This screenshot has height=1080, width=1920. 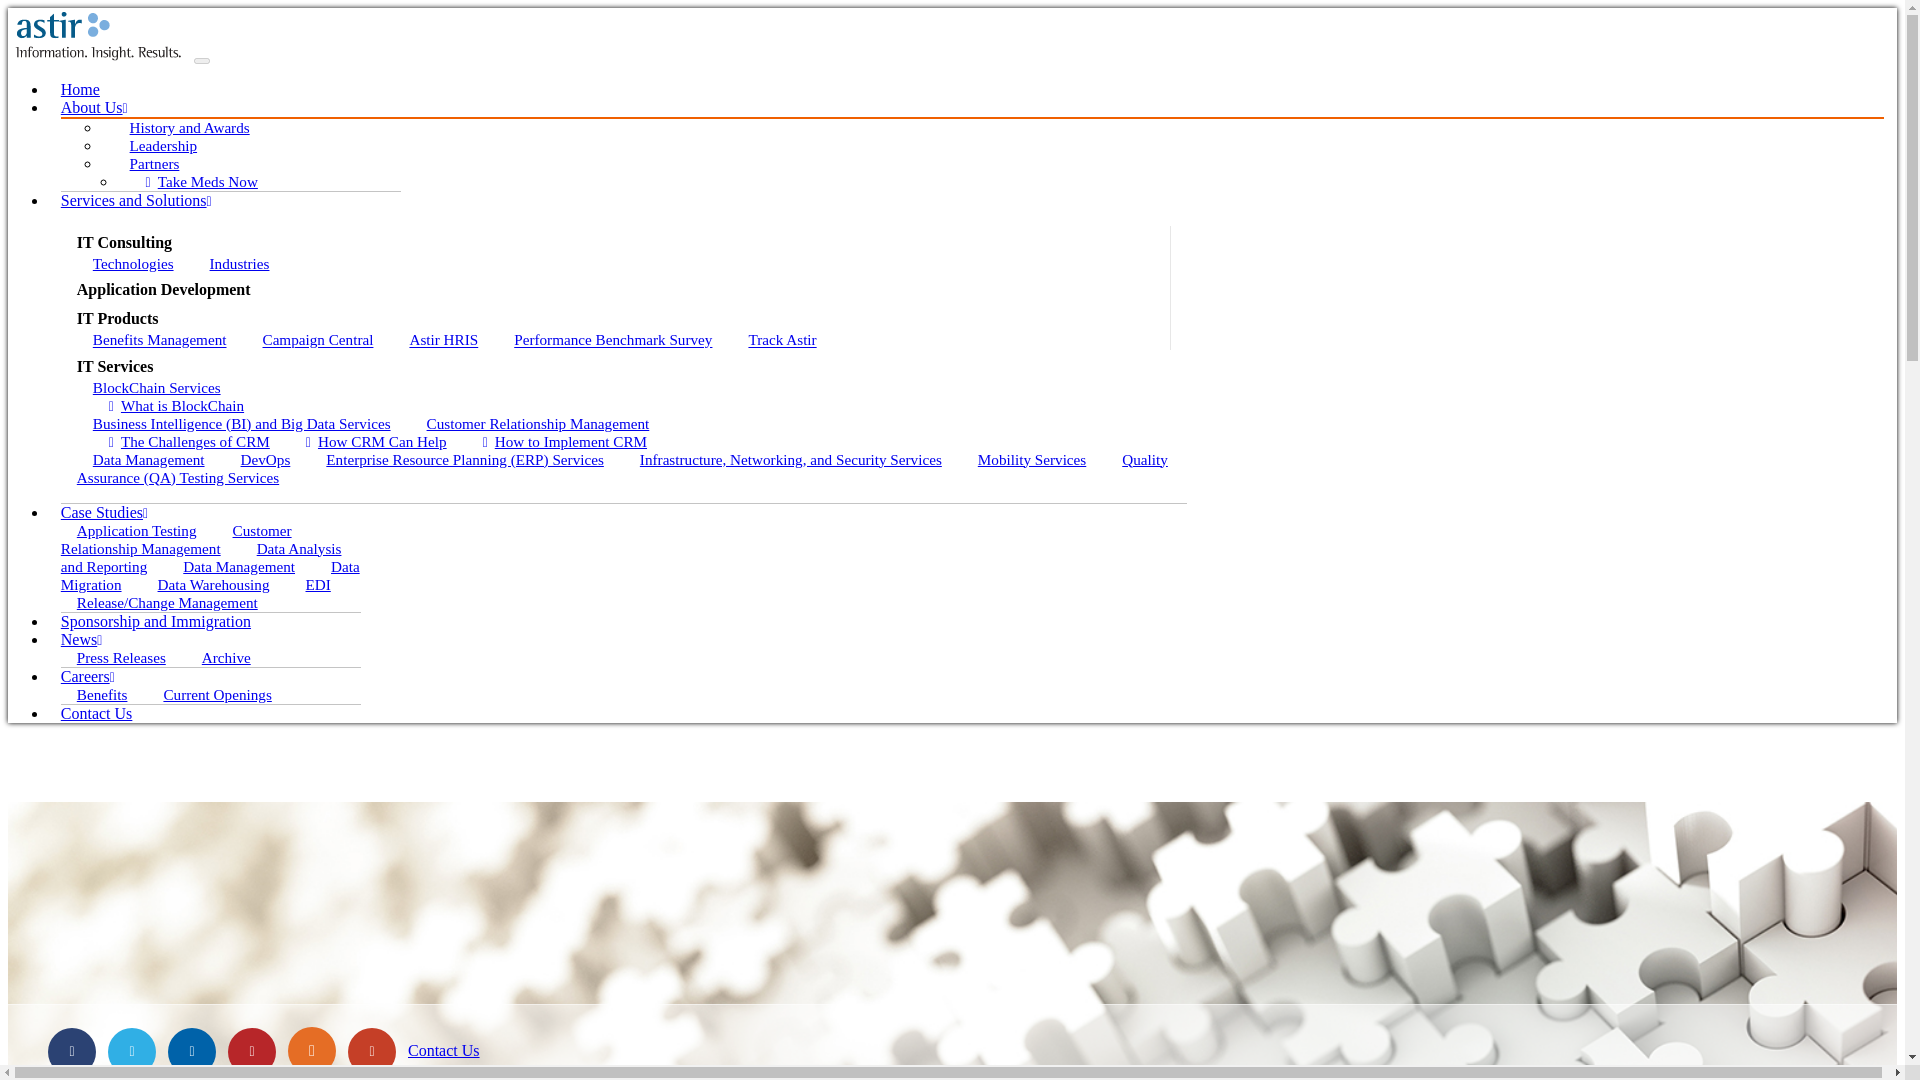 I want to click on Performance Benchmark Survey, so click(x=612, y=340).